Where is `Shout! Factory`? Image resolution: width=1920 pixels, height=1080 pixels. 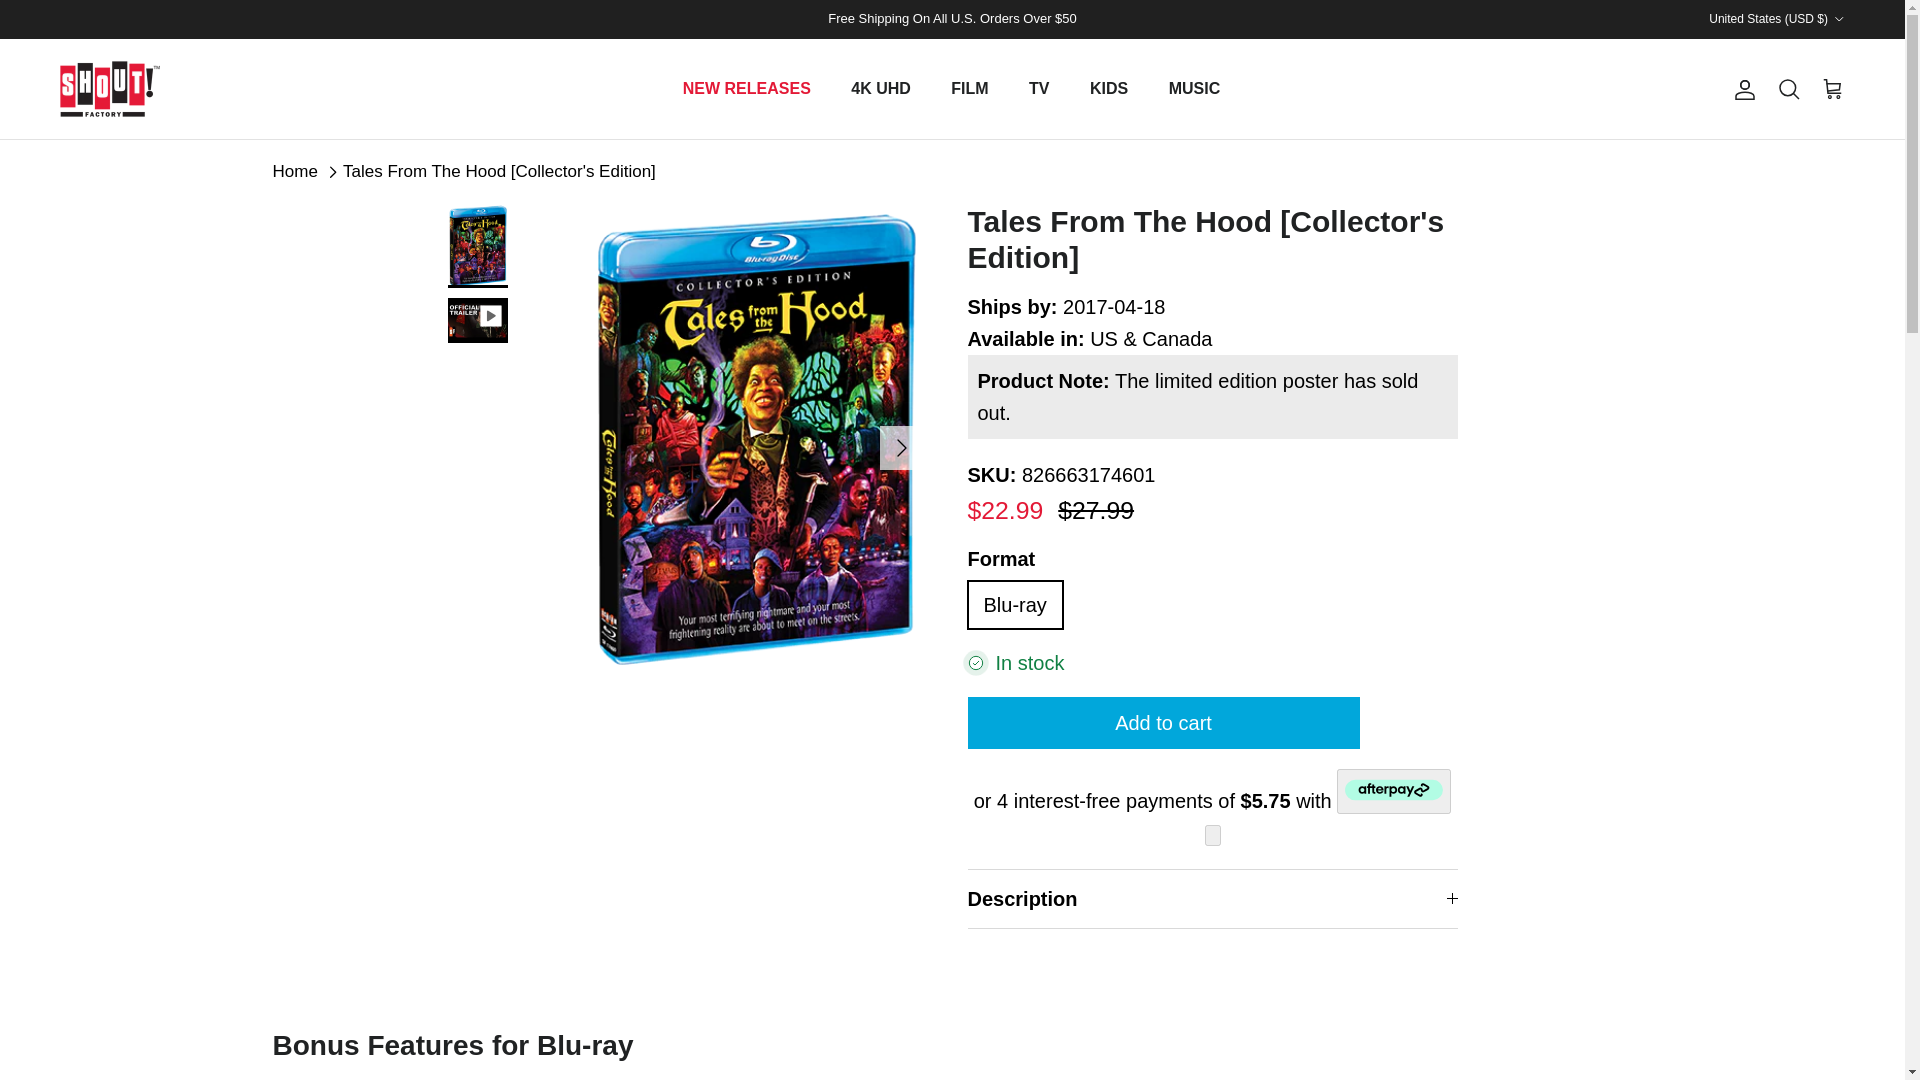
Shout! Factory is located at coordinates (109, 88).